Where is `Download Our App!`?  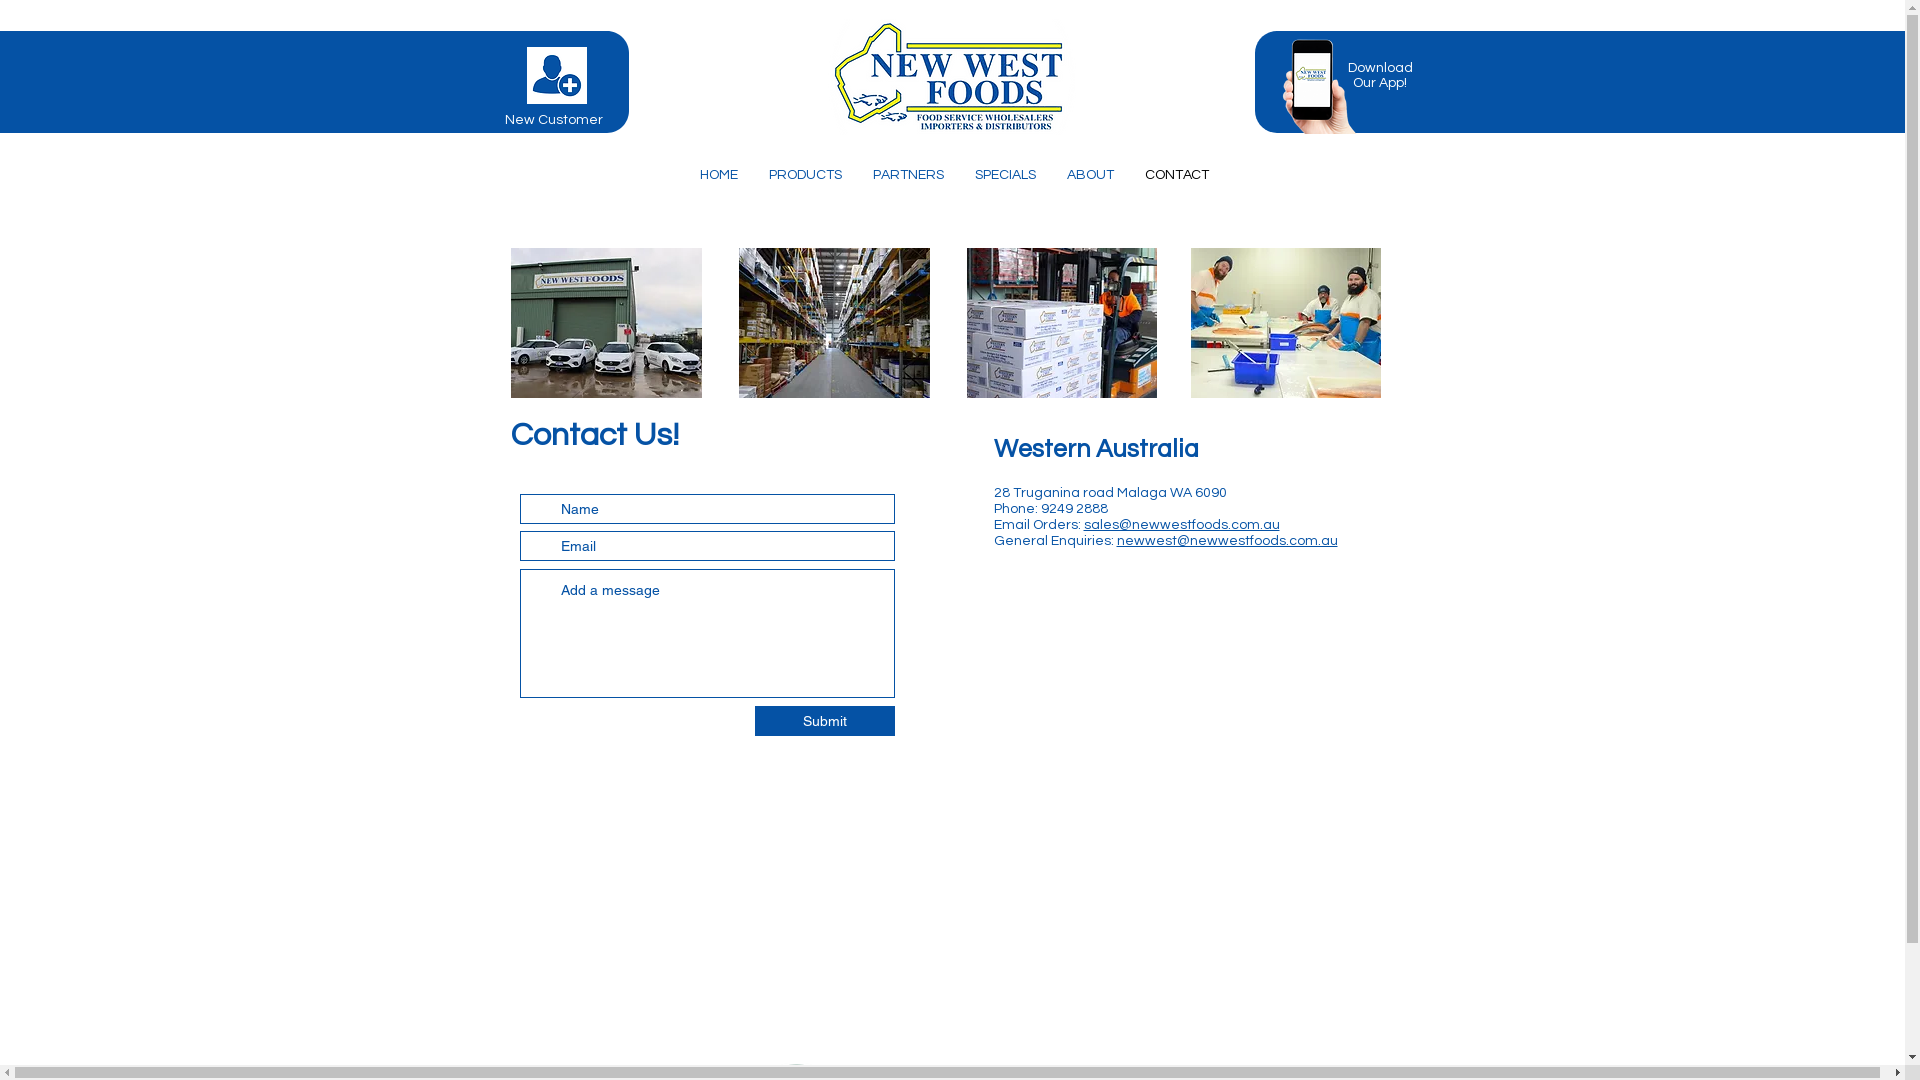 Download Our App! is located at coordinates (1380, 74).